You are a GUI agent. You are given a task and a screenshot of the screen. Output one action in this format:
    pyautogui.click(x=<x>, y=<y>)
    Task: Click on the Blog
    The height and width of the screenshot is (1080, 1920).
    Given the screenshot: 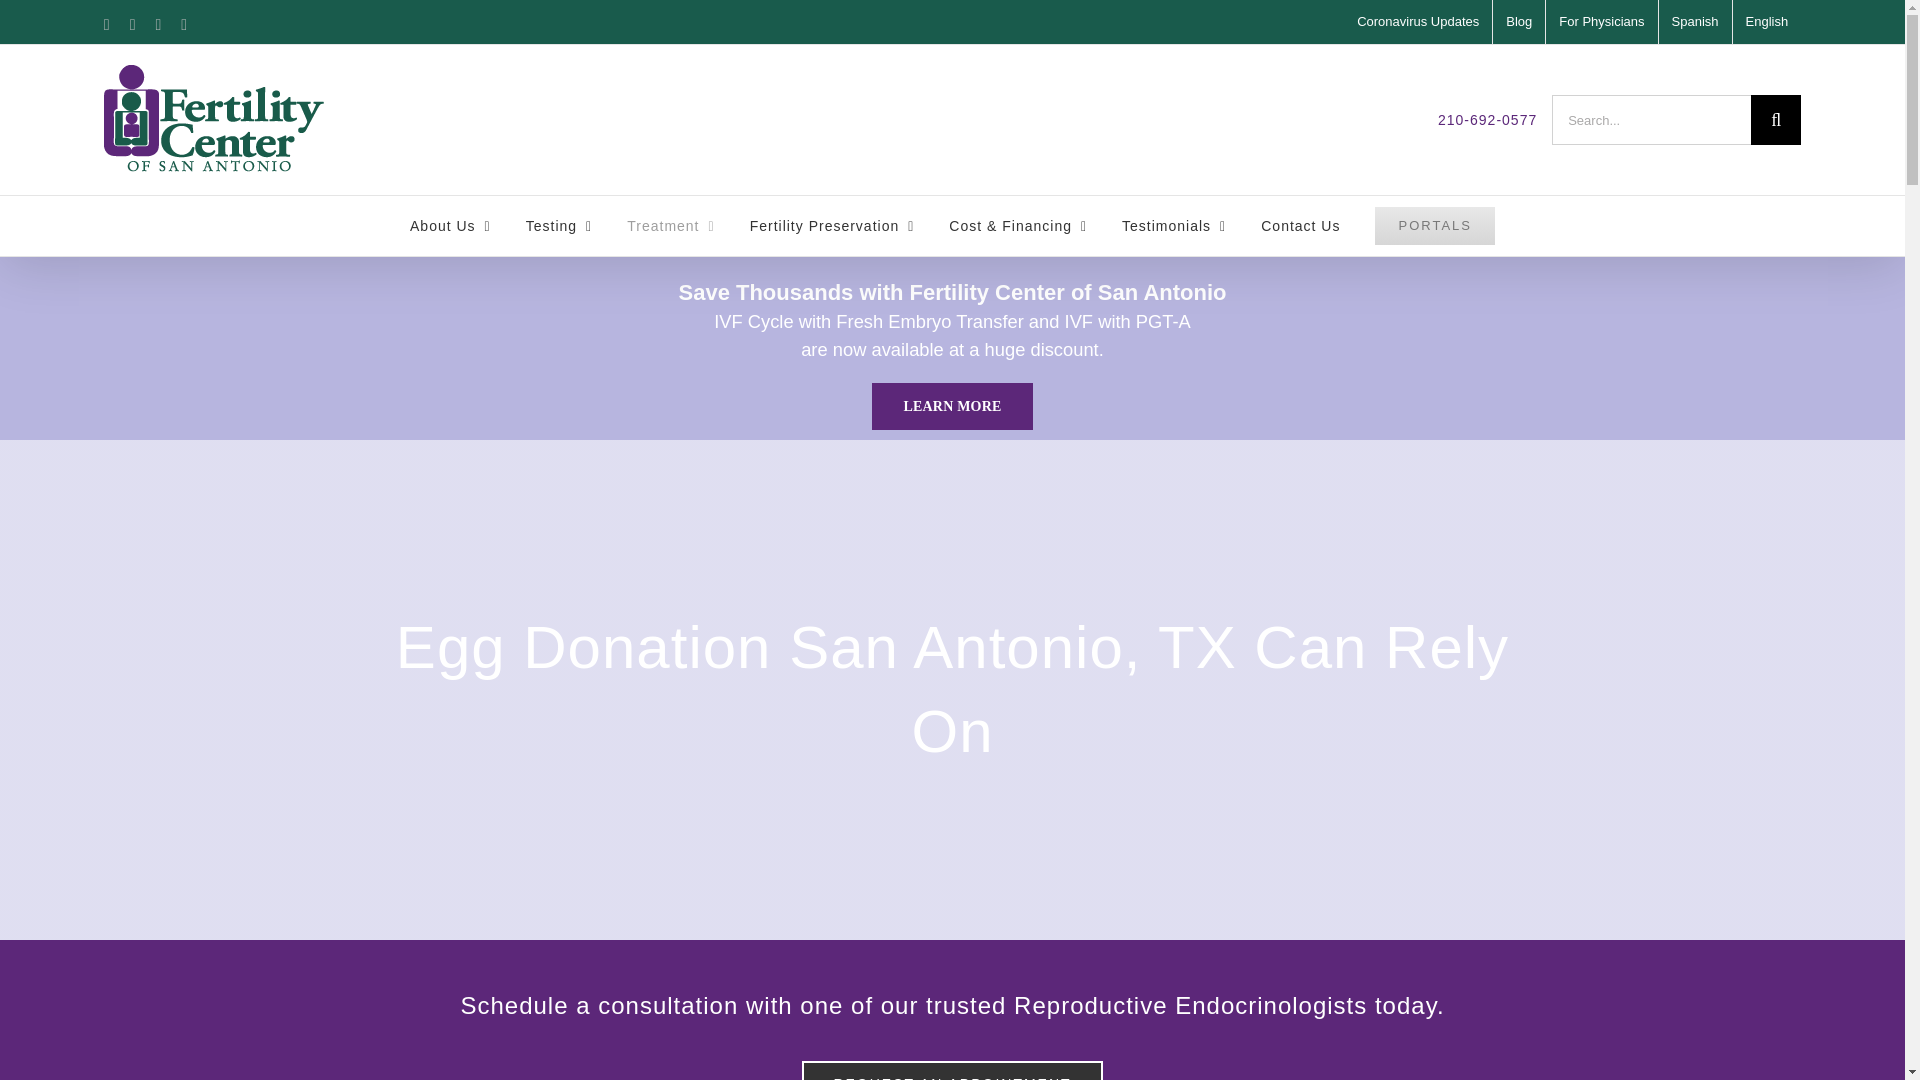 What is the action you would take?
    pyautogui.click(x=1519, y=22)
    